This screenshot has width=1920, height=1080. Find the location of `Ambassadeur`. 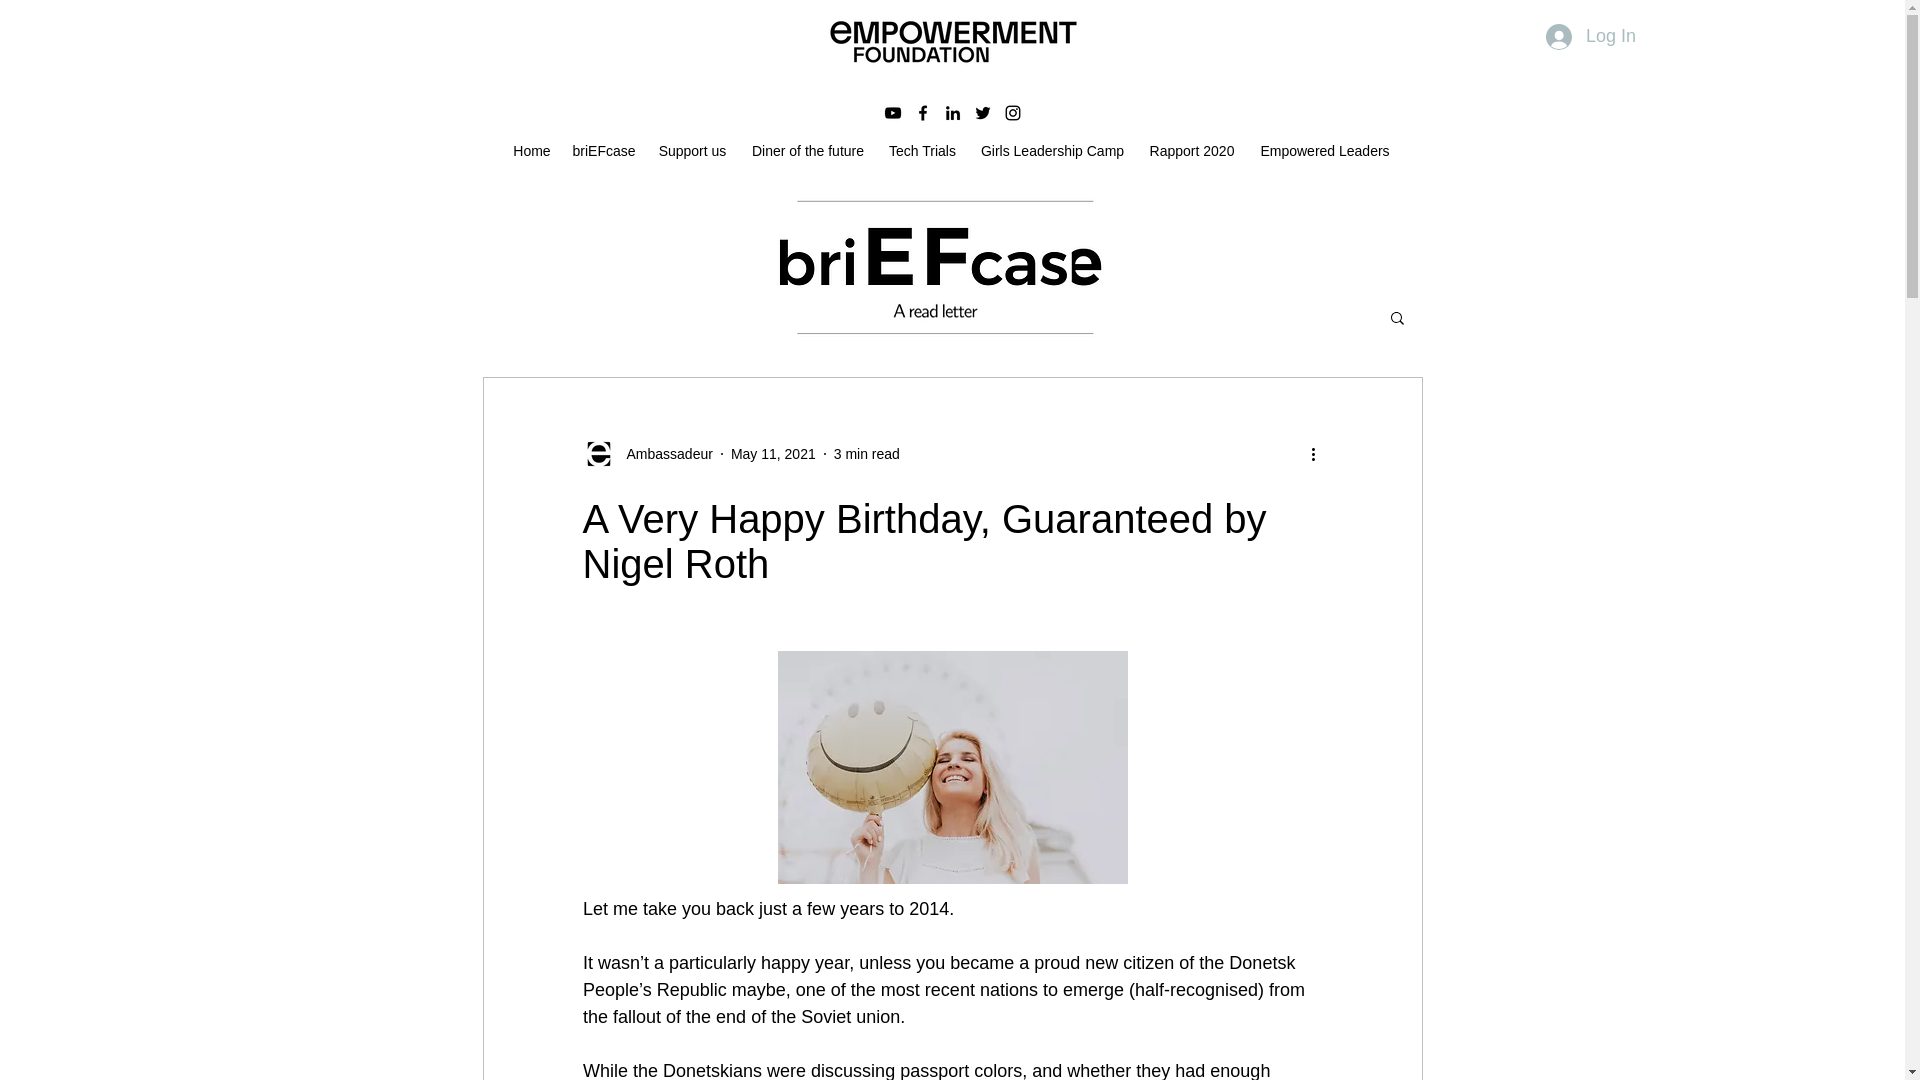

Ambassadeur is located at coordinates (646, 454).